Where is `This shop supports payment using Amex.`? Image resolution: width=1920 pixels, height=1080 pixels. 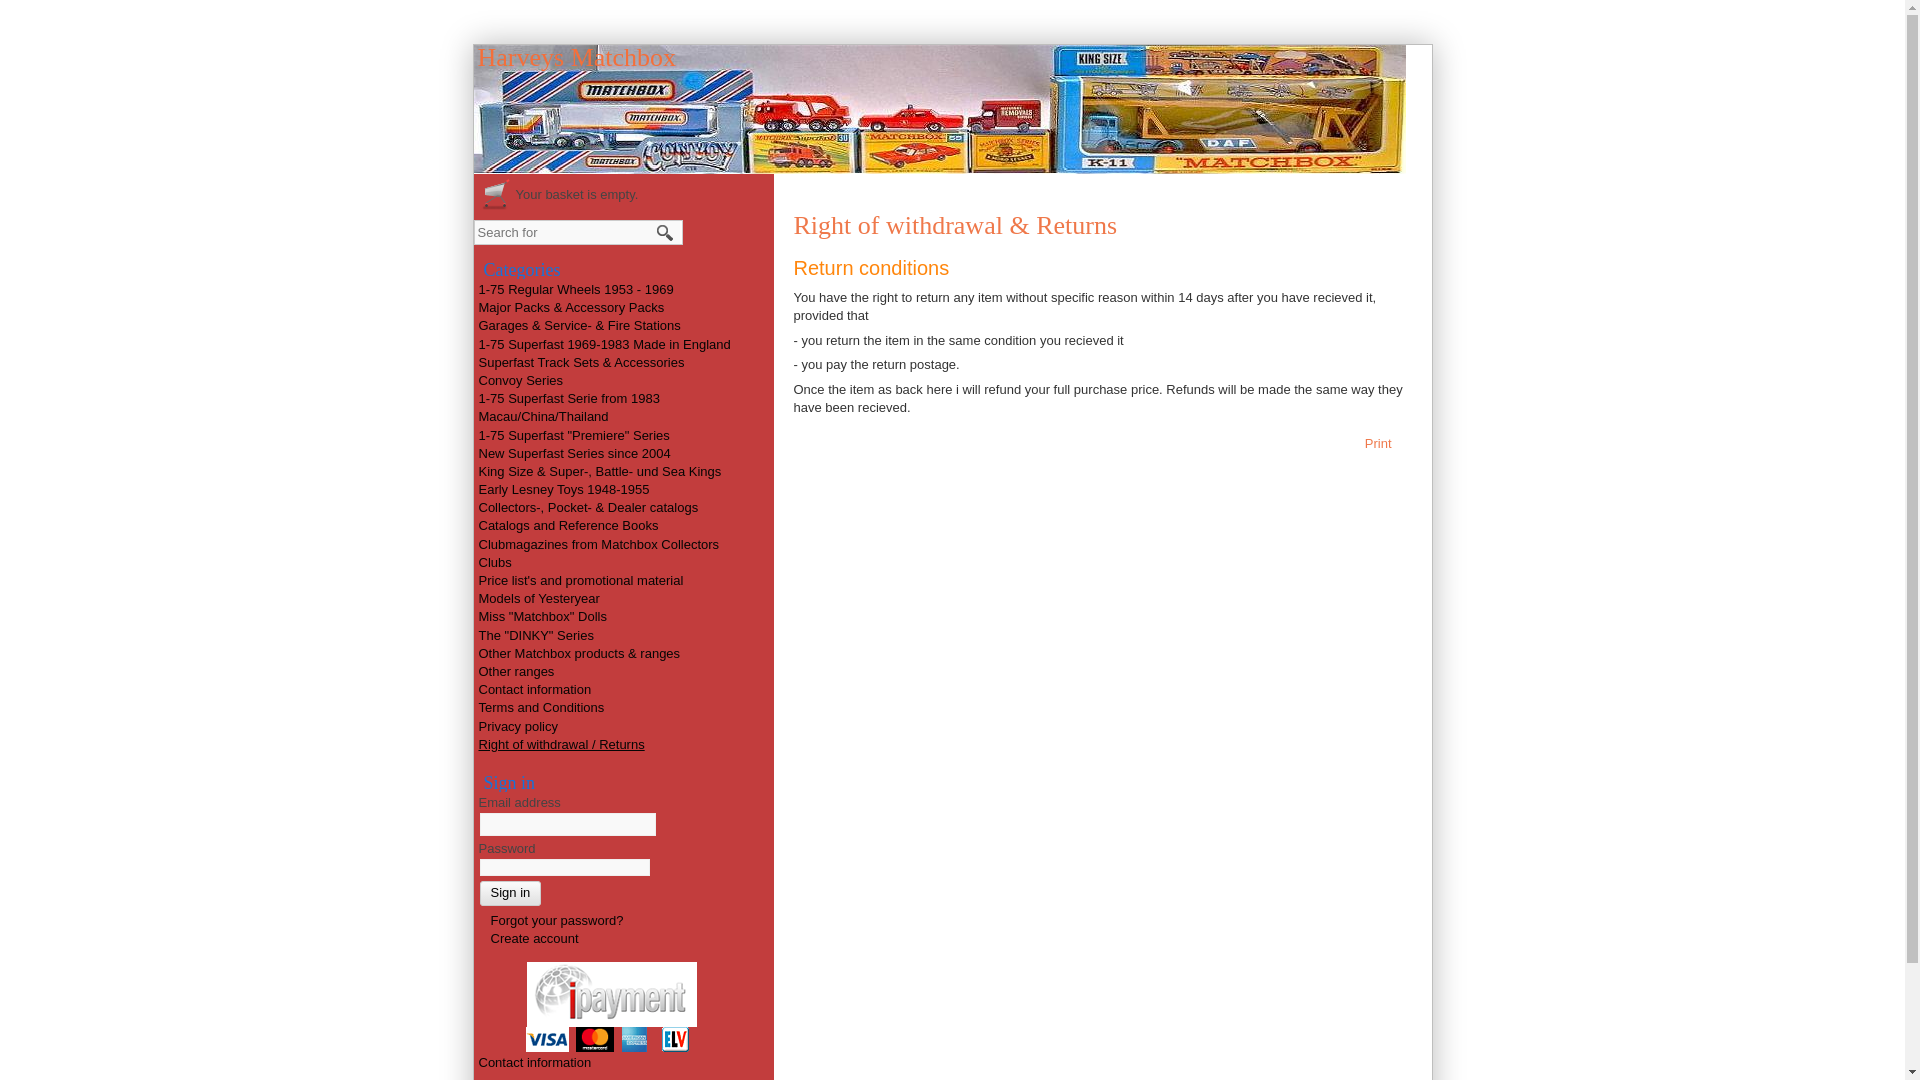
This shop supports payment using Amex. is located at coordinates (634, 1039).